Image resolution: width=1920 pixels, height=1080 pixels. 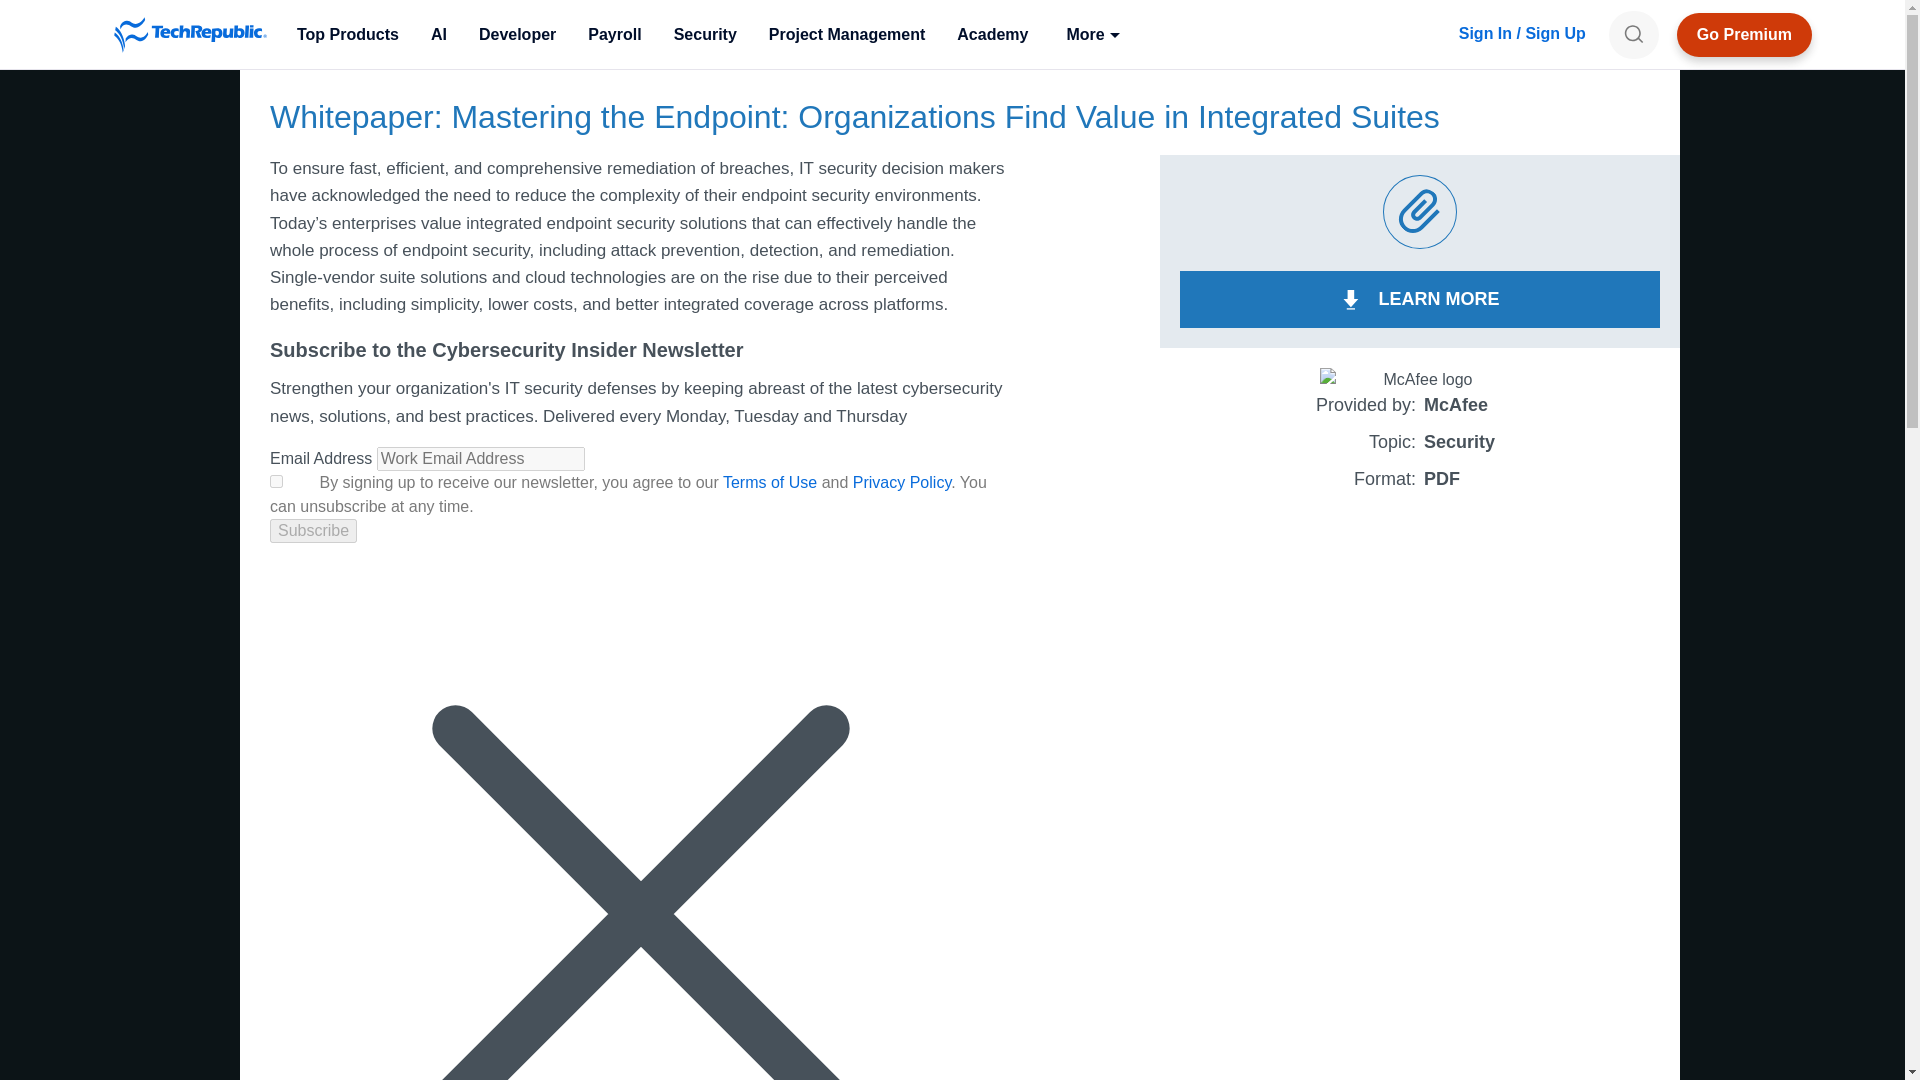 What do you see at coordinates (992, 34) in the screenshot?
I see `Academy` at bounding box center [992, 34].